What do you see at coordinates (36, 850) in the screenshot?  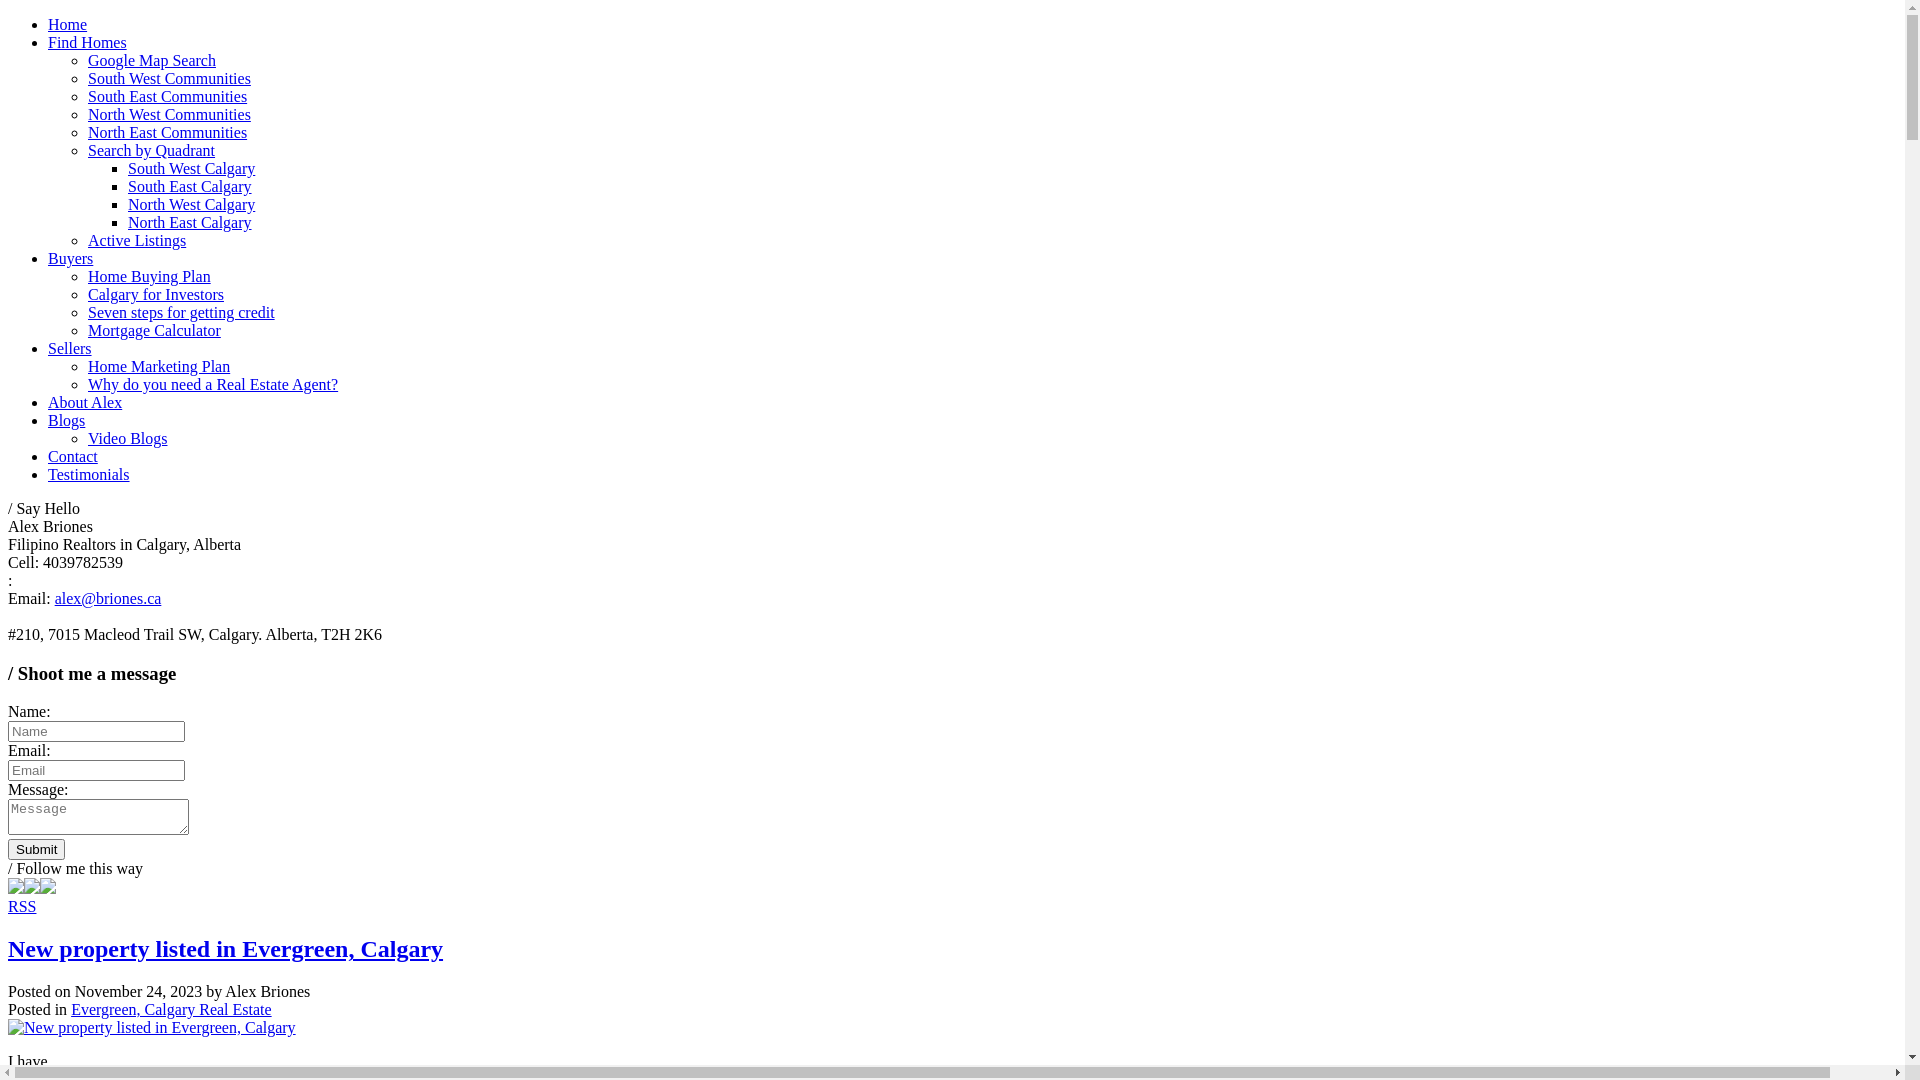 I see `Submit` at bounding box center [36, 850].